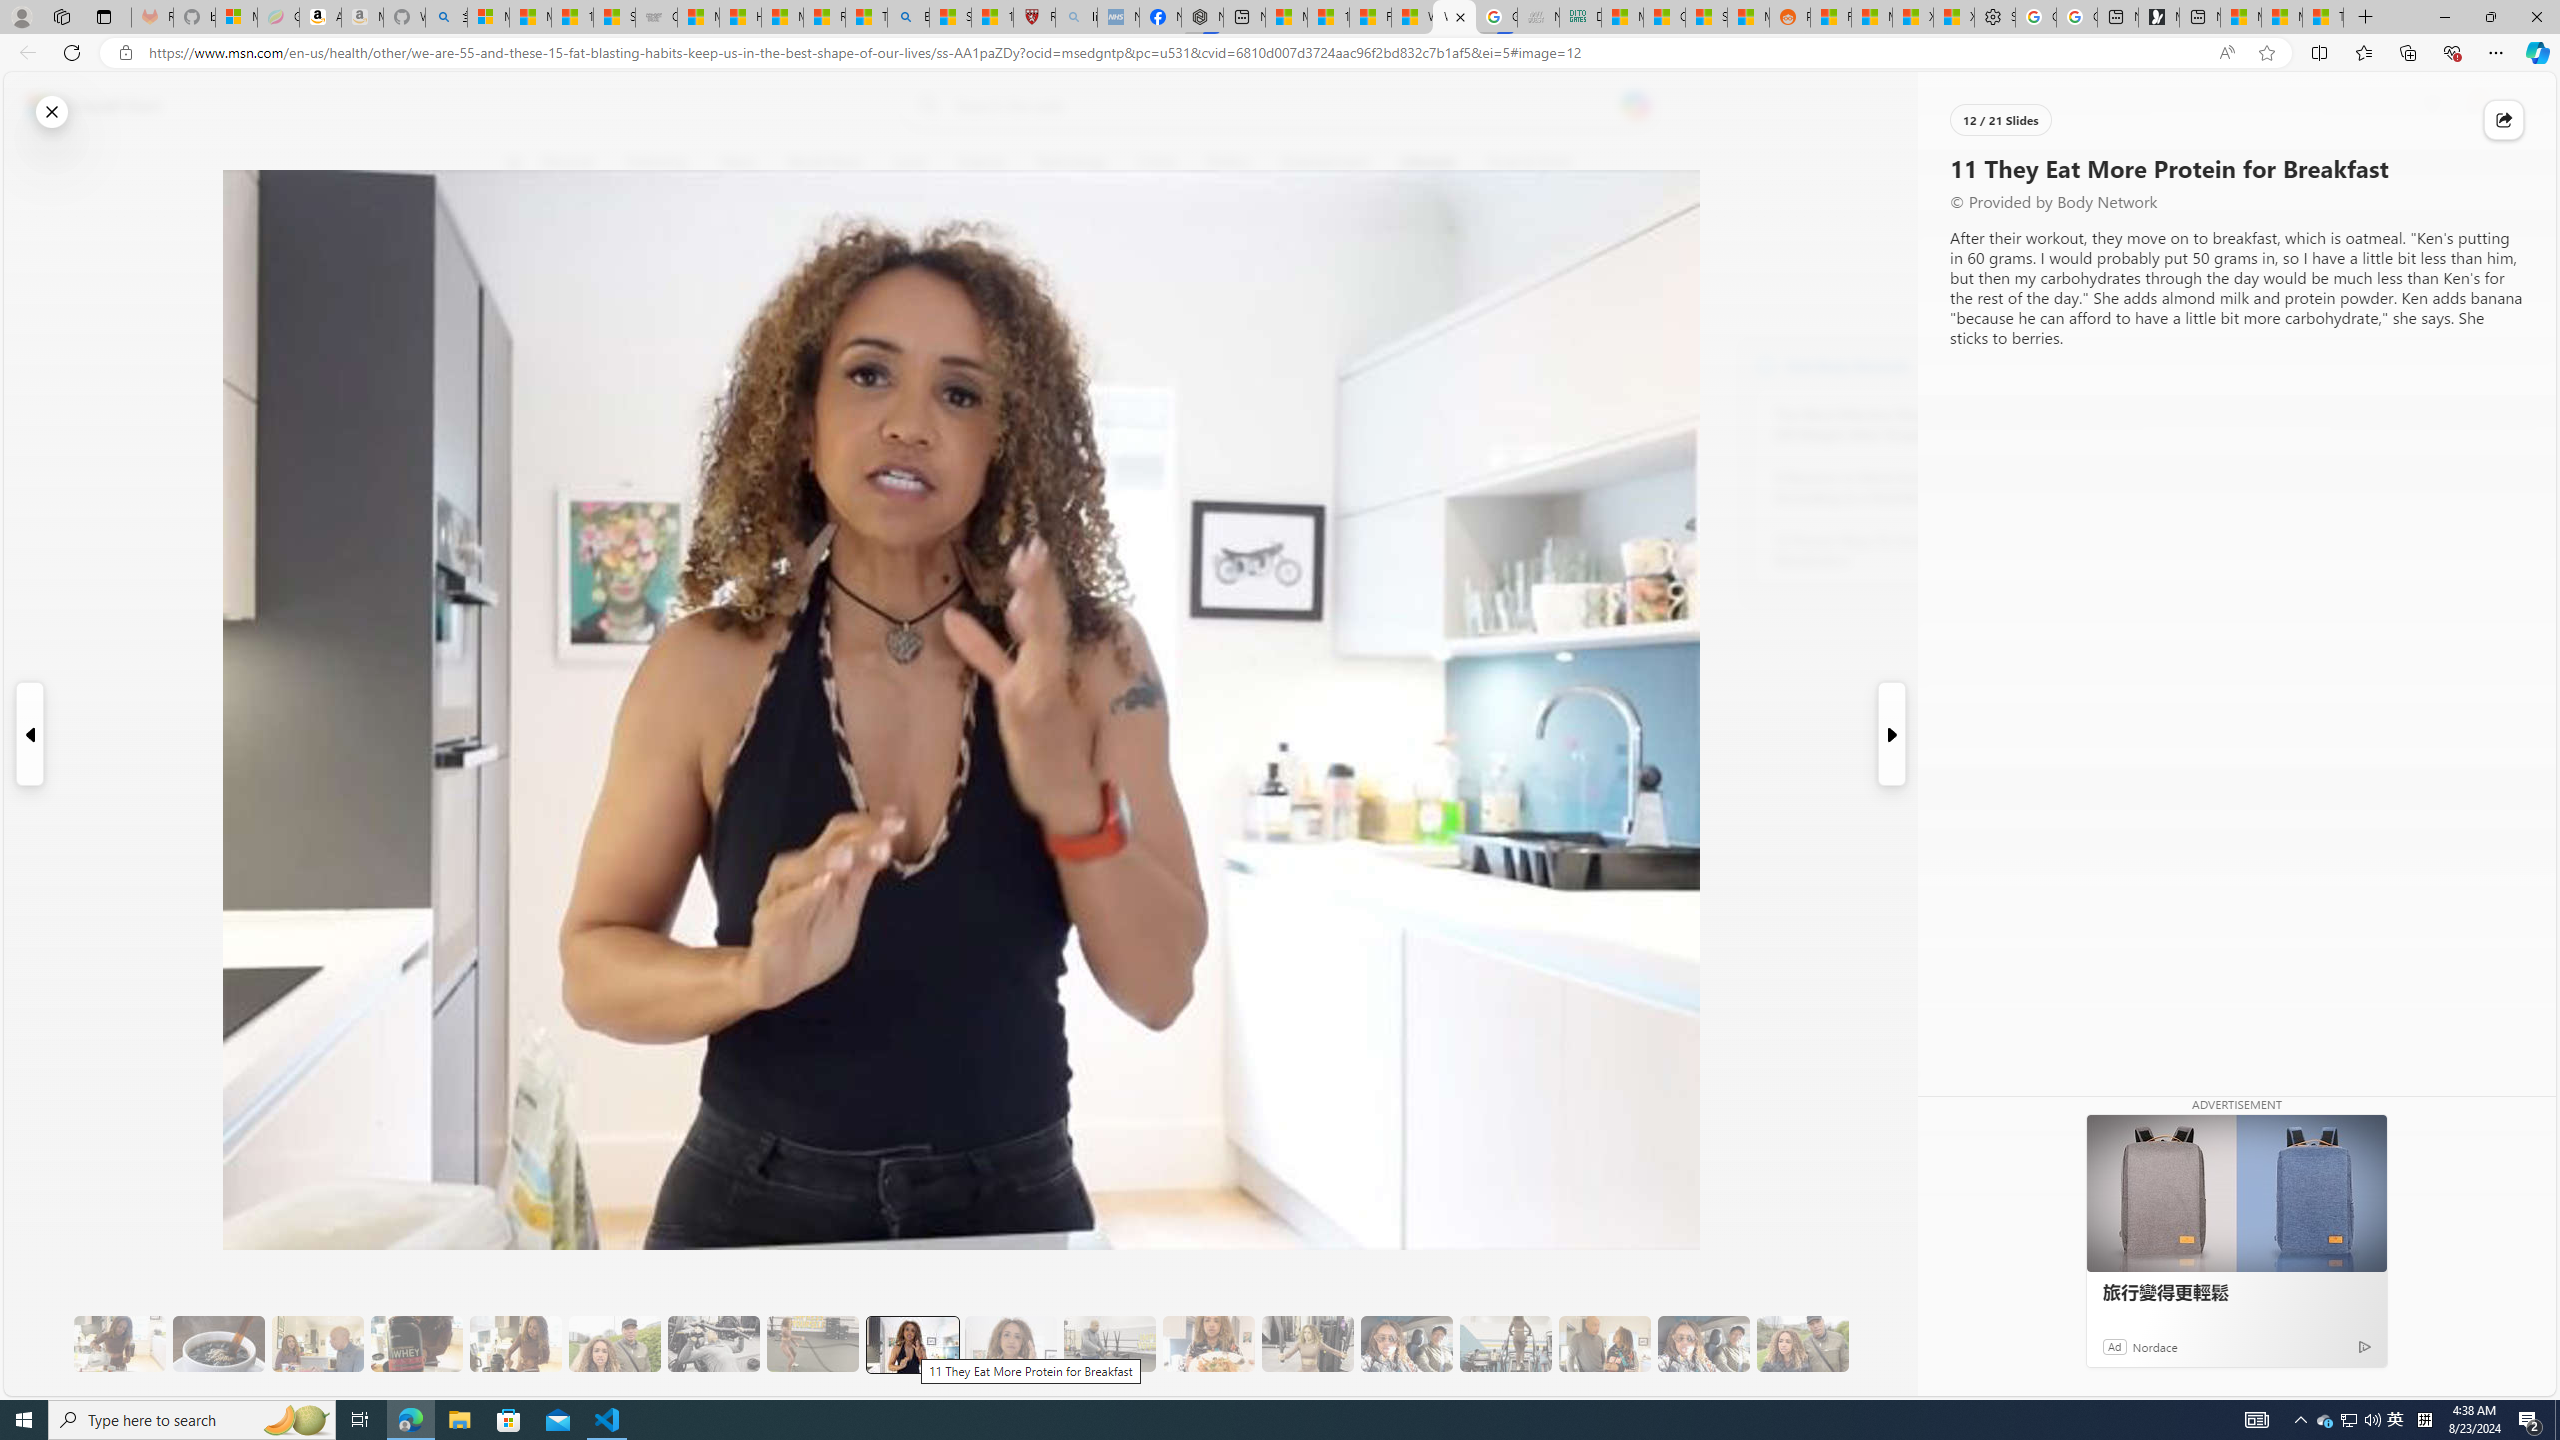 The width and height of the screenshot is (2560, 1440). Describe the element at coordinates (907, 17) in the screenshot. I see `Bing` at that location.